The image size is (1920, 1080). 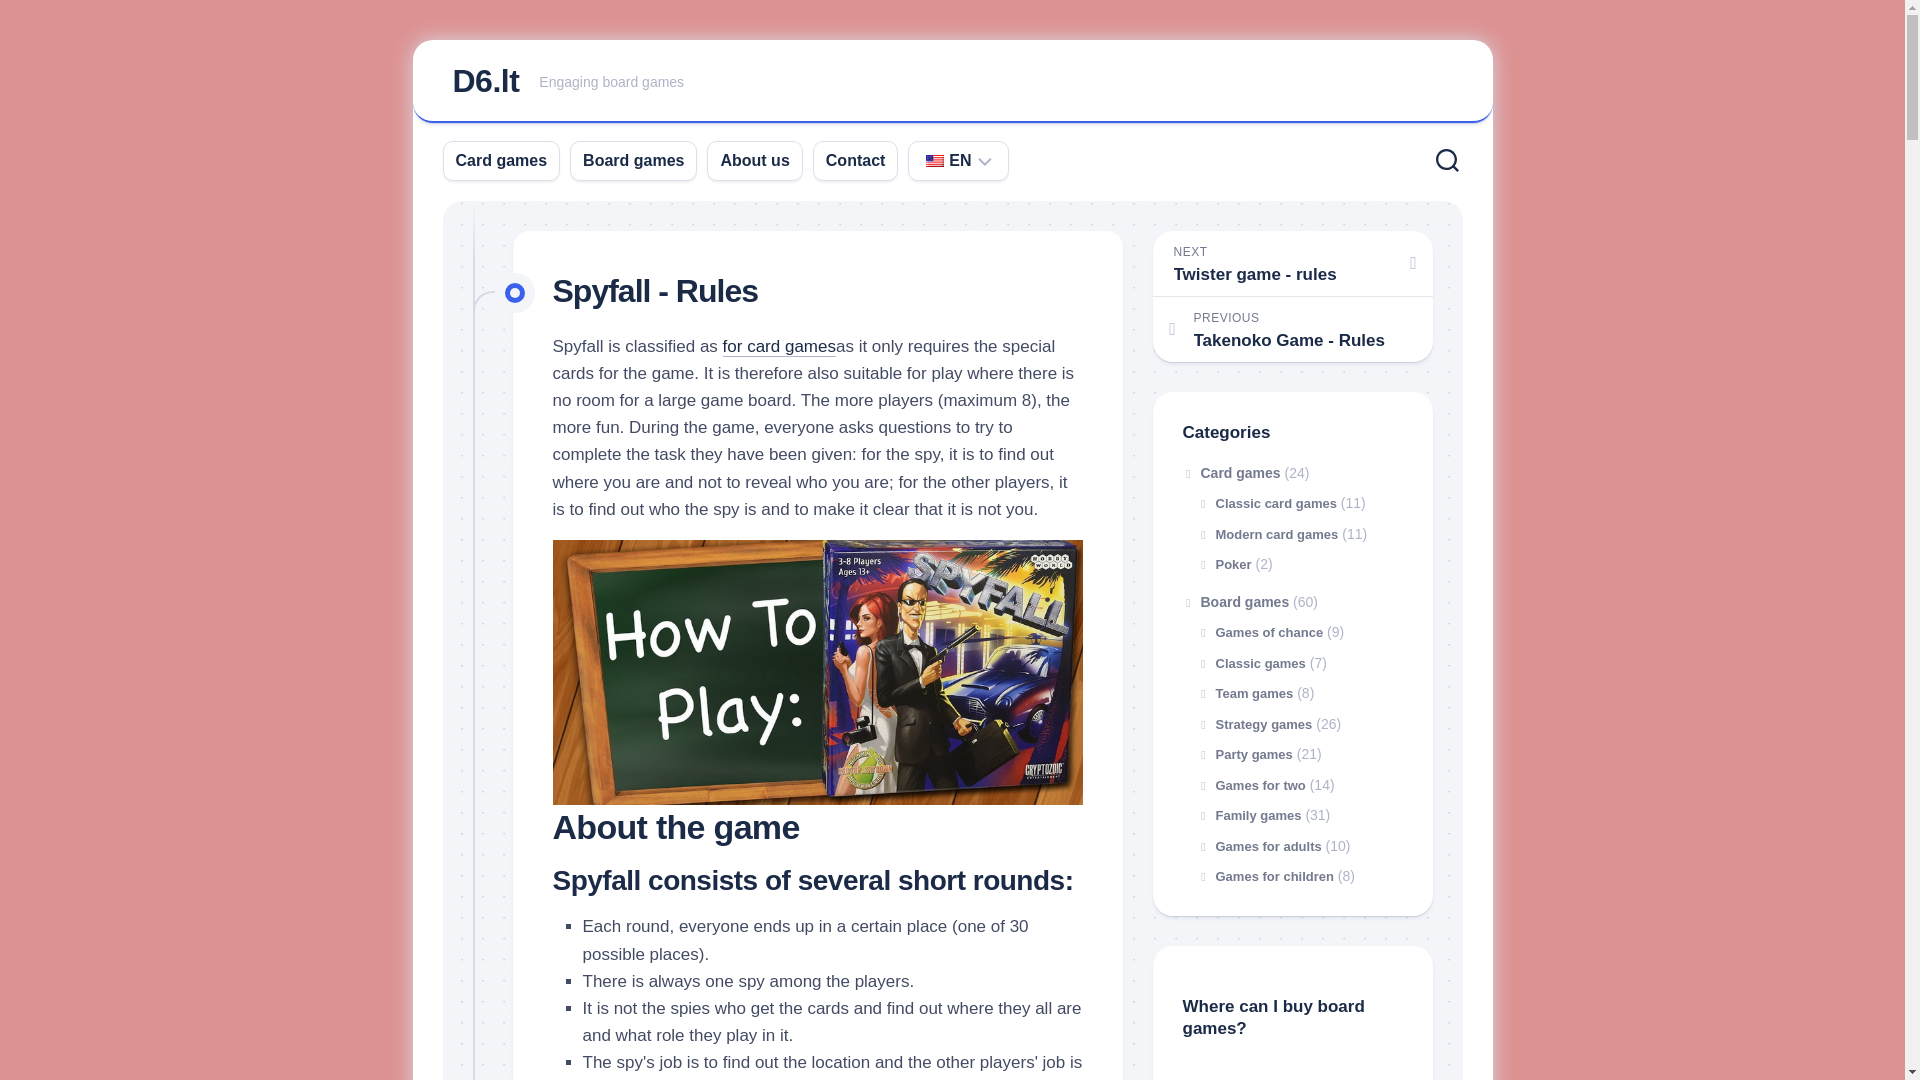 What do you see at coordinates (934, 161) in the screenshot?
I see `English` at bounding box center [934, 161].